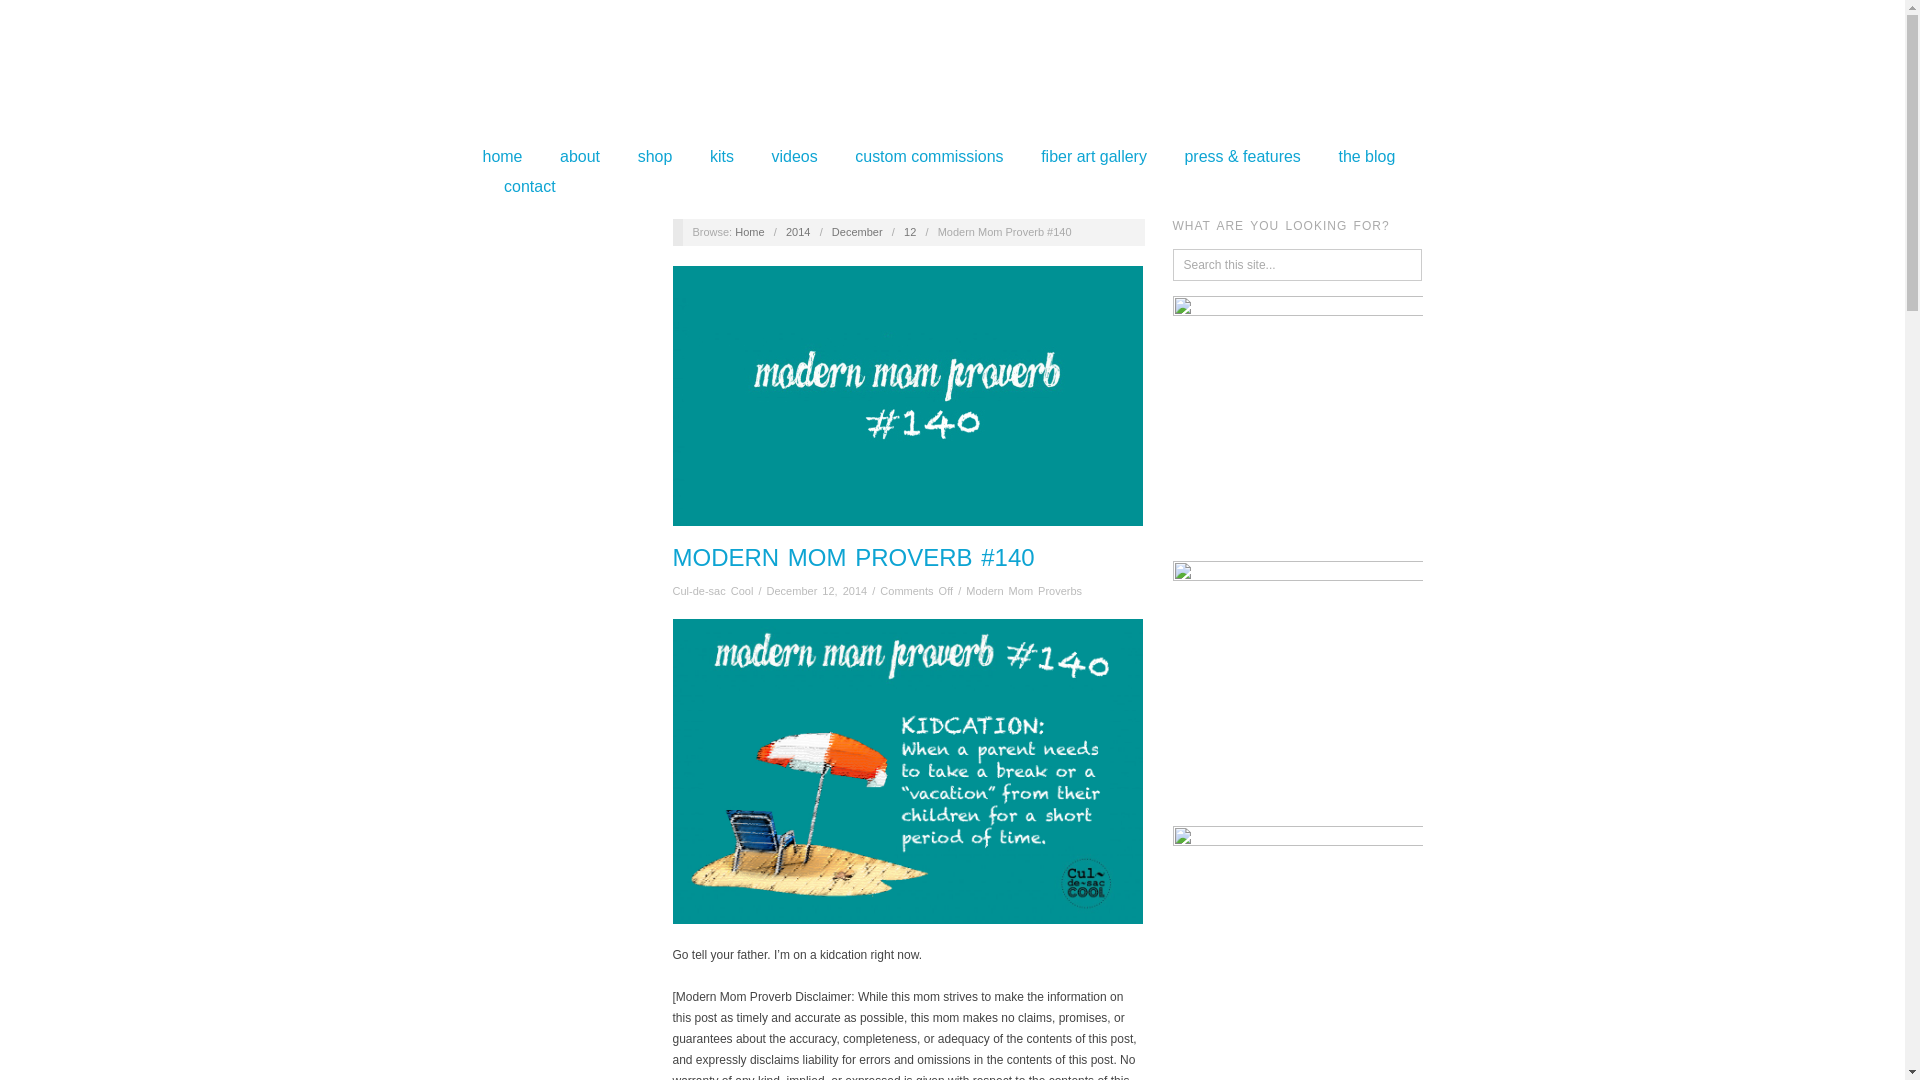 The width and height of the screenshot is (1920, 1080). I want to click on 12, so click(910, 231).